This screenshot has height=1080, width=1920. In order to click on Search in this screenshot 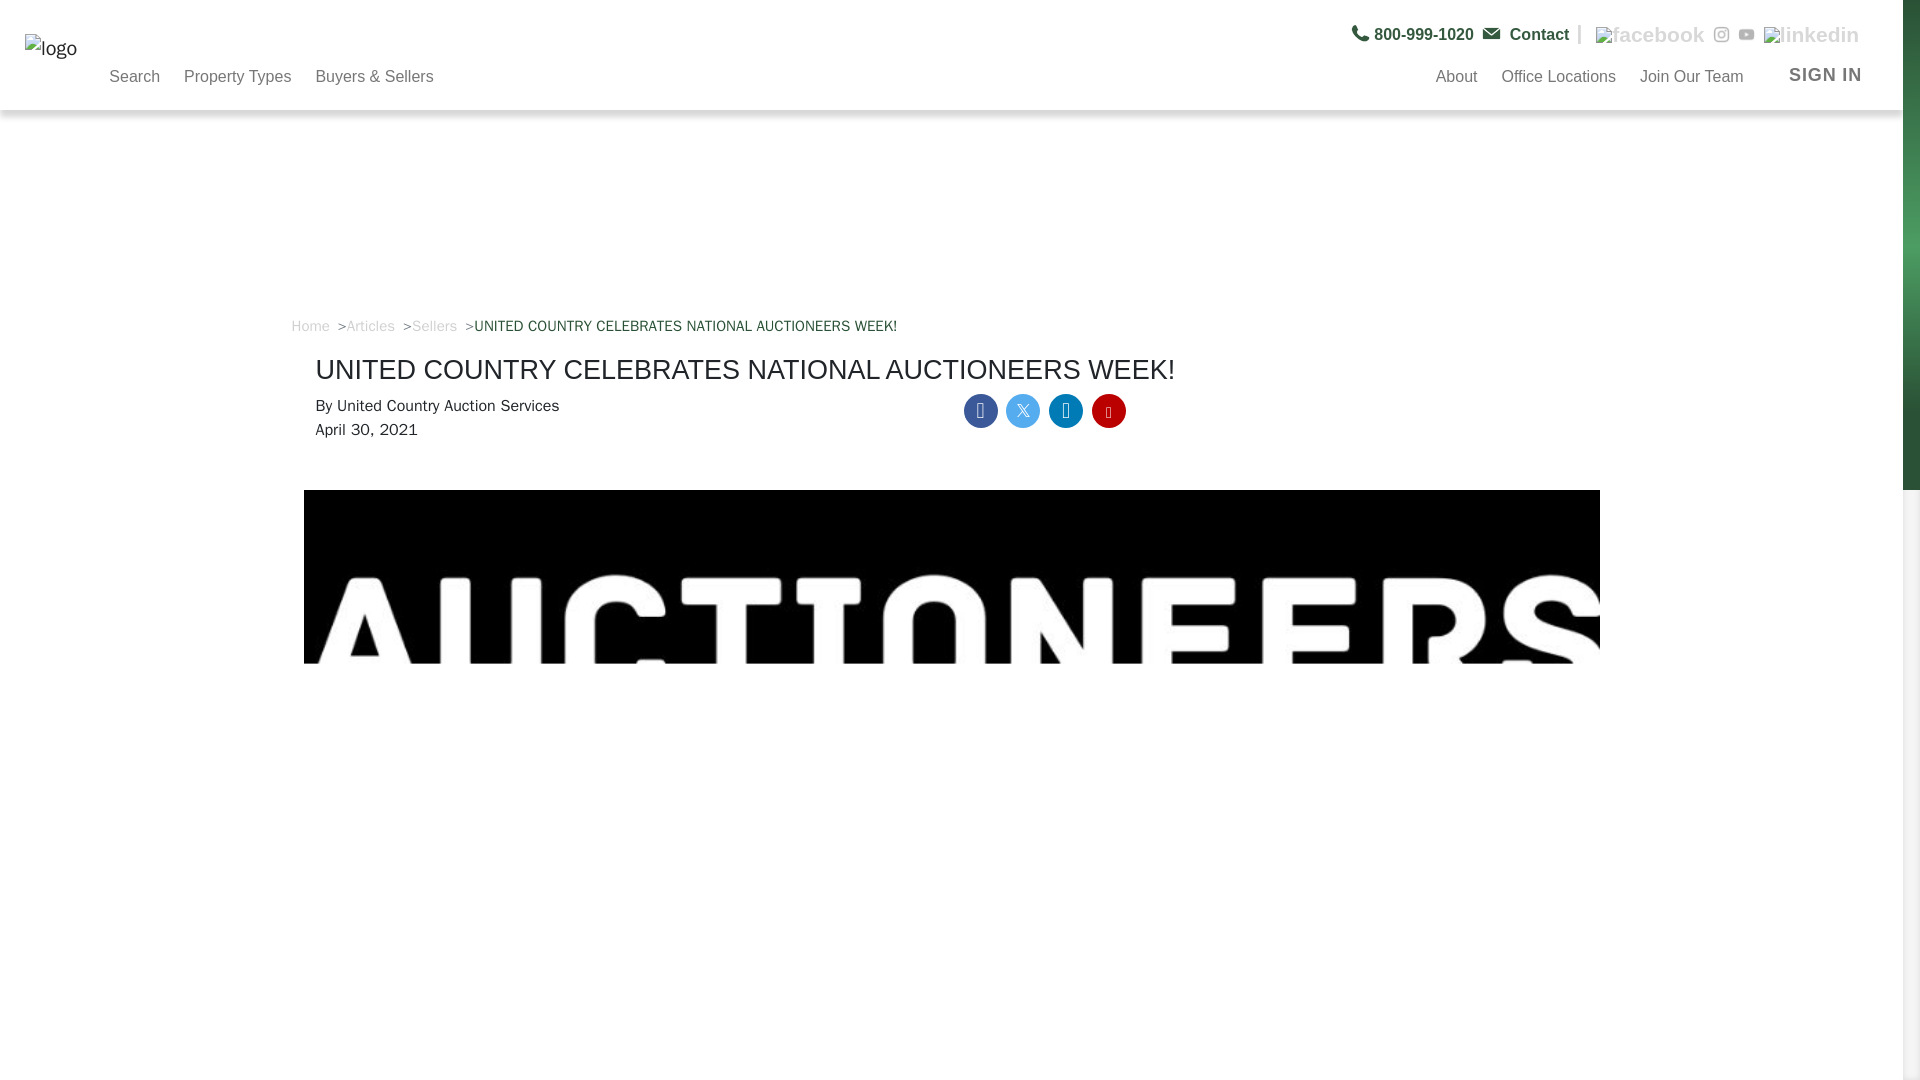, I will do `click(138, 74)`.